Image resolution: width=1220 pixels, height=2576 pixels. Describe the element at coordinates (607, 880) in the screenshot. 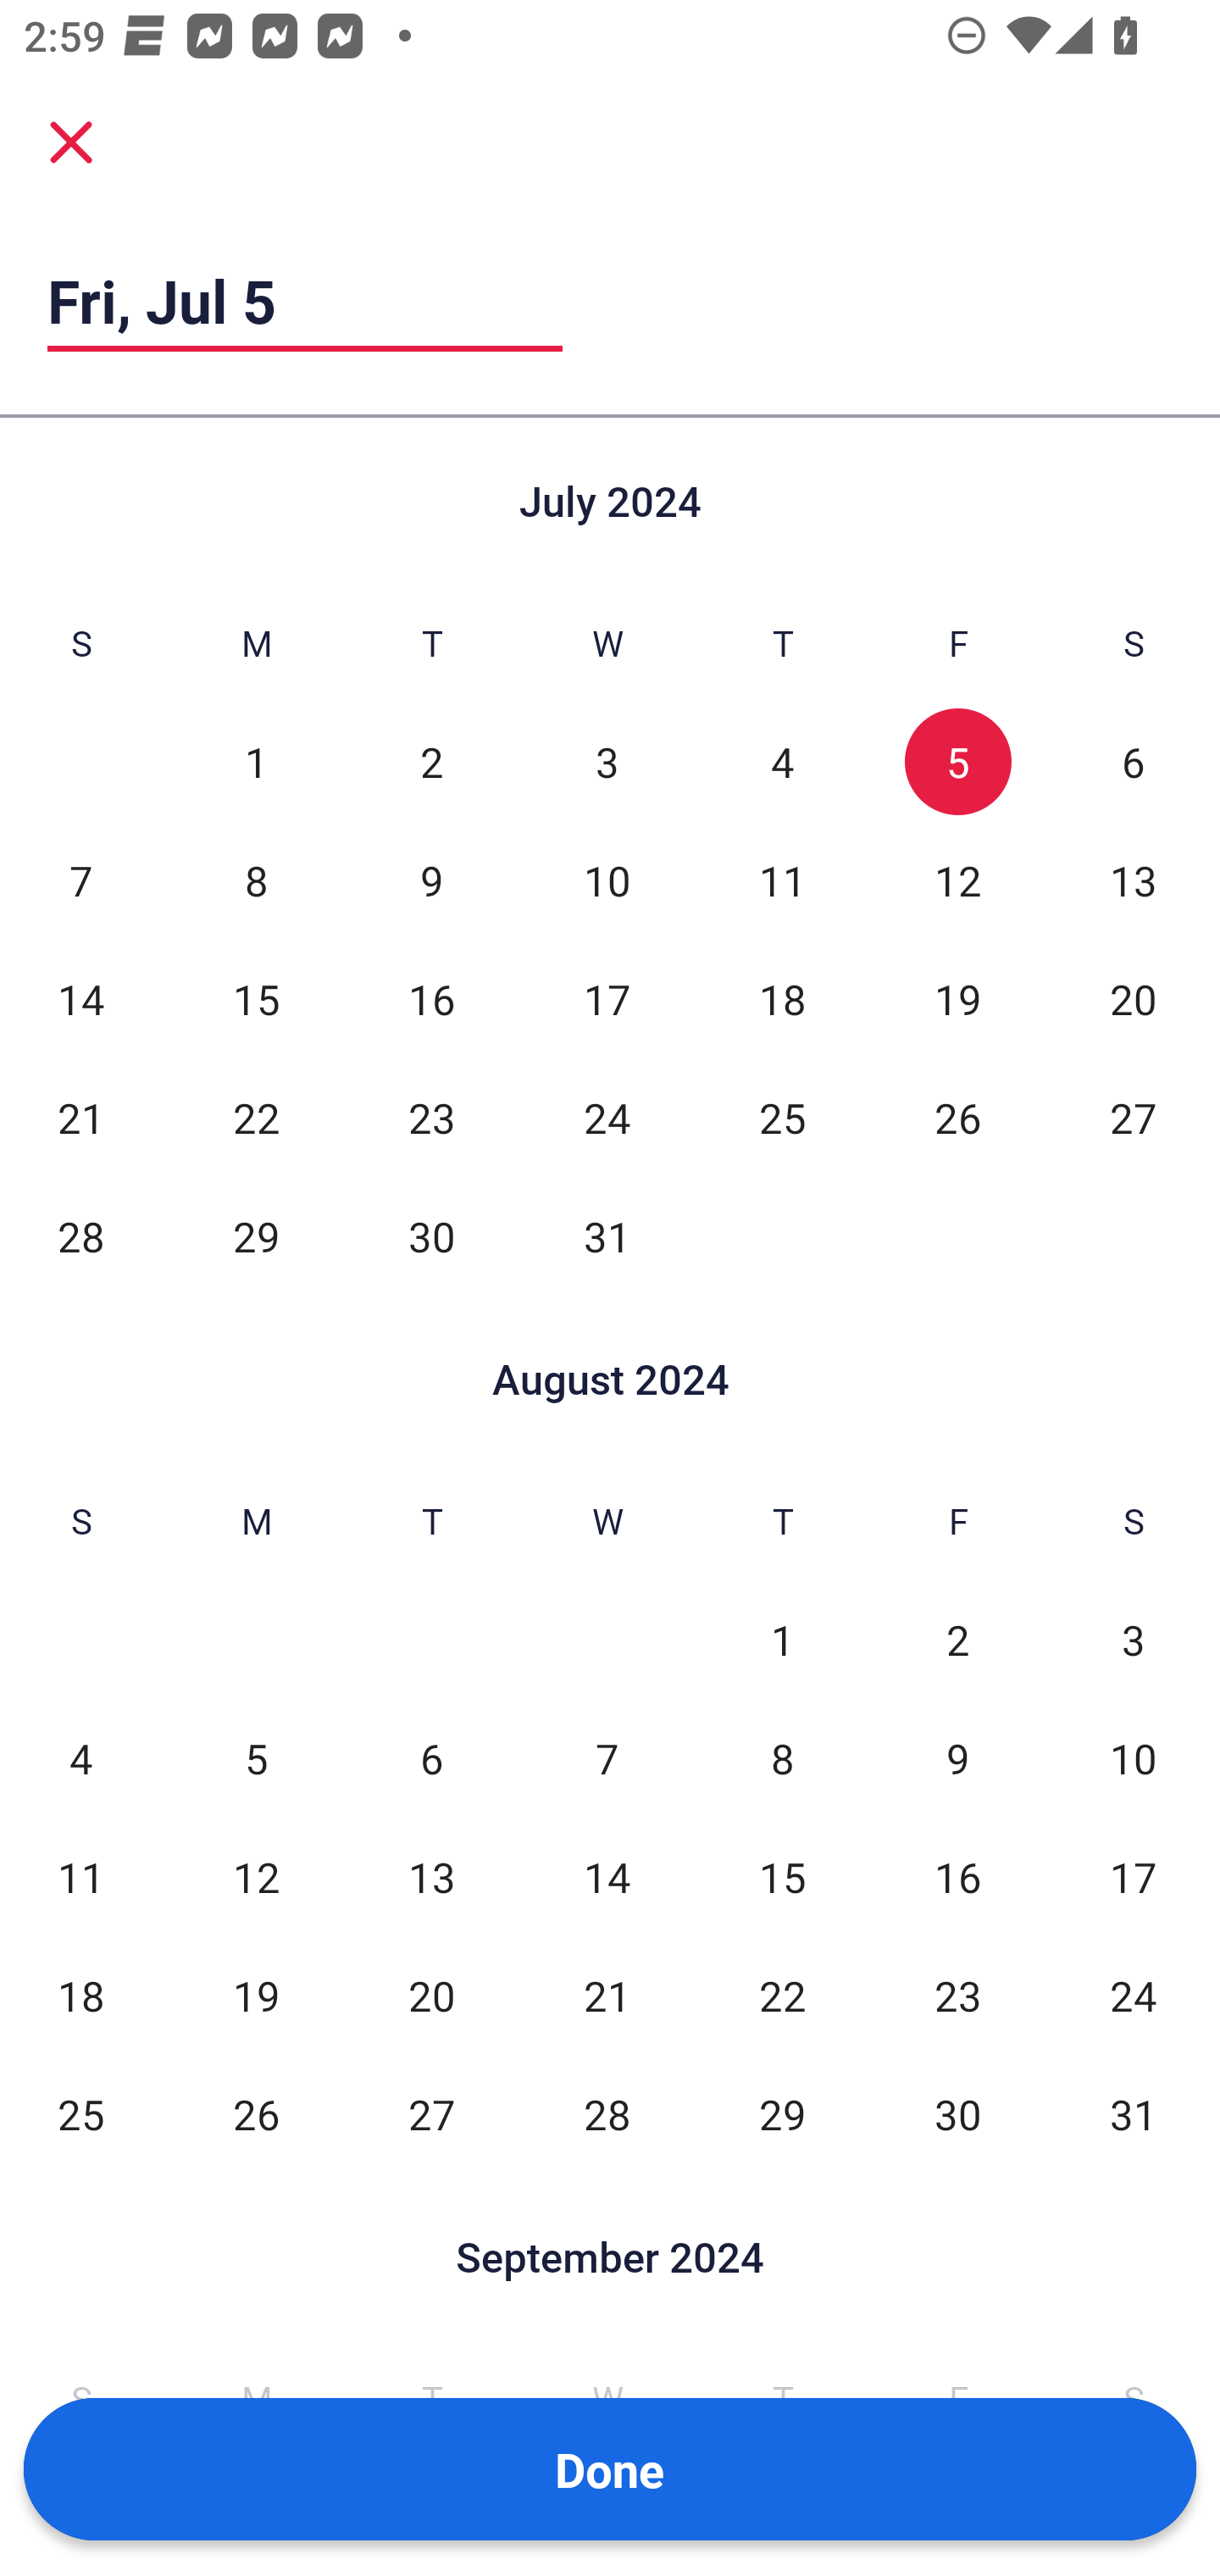

I see `10 Wed, Jul 10, Not Selected` at that location.